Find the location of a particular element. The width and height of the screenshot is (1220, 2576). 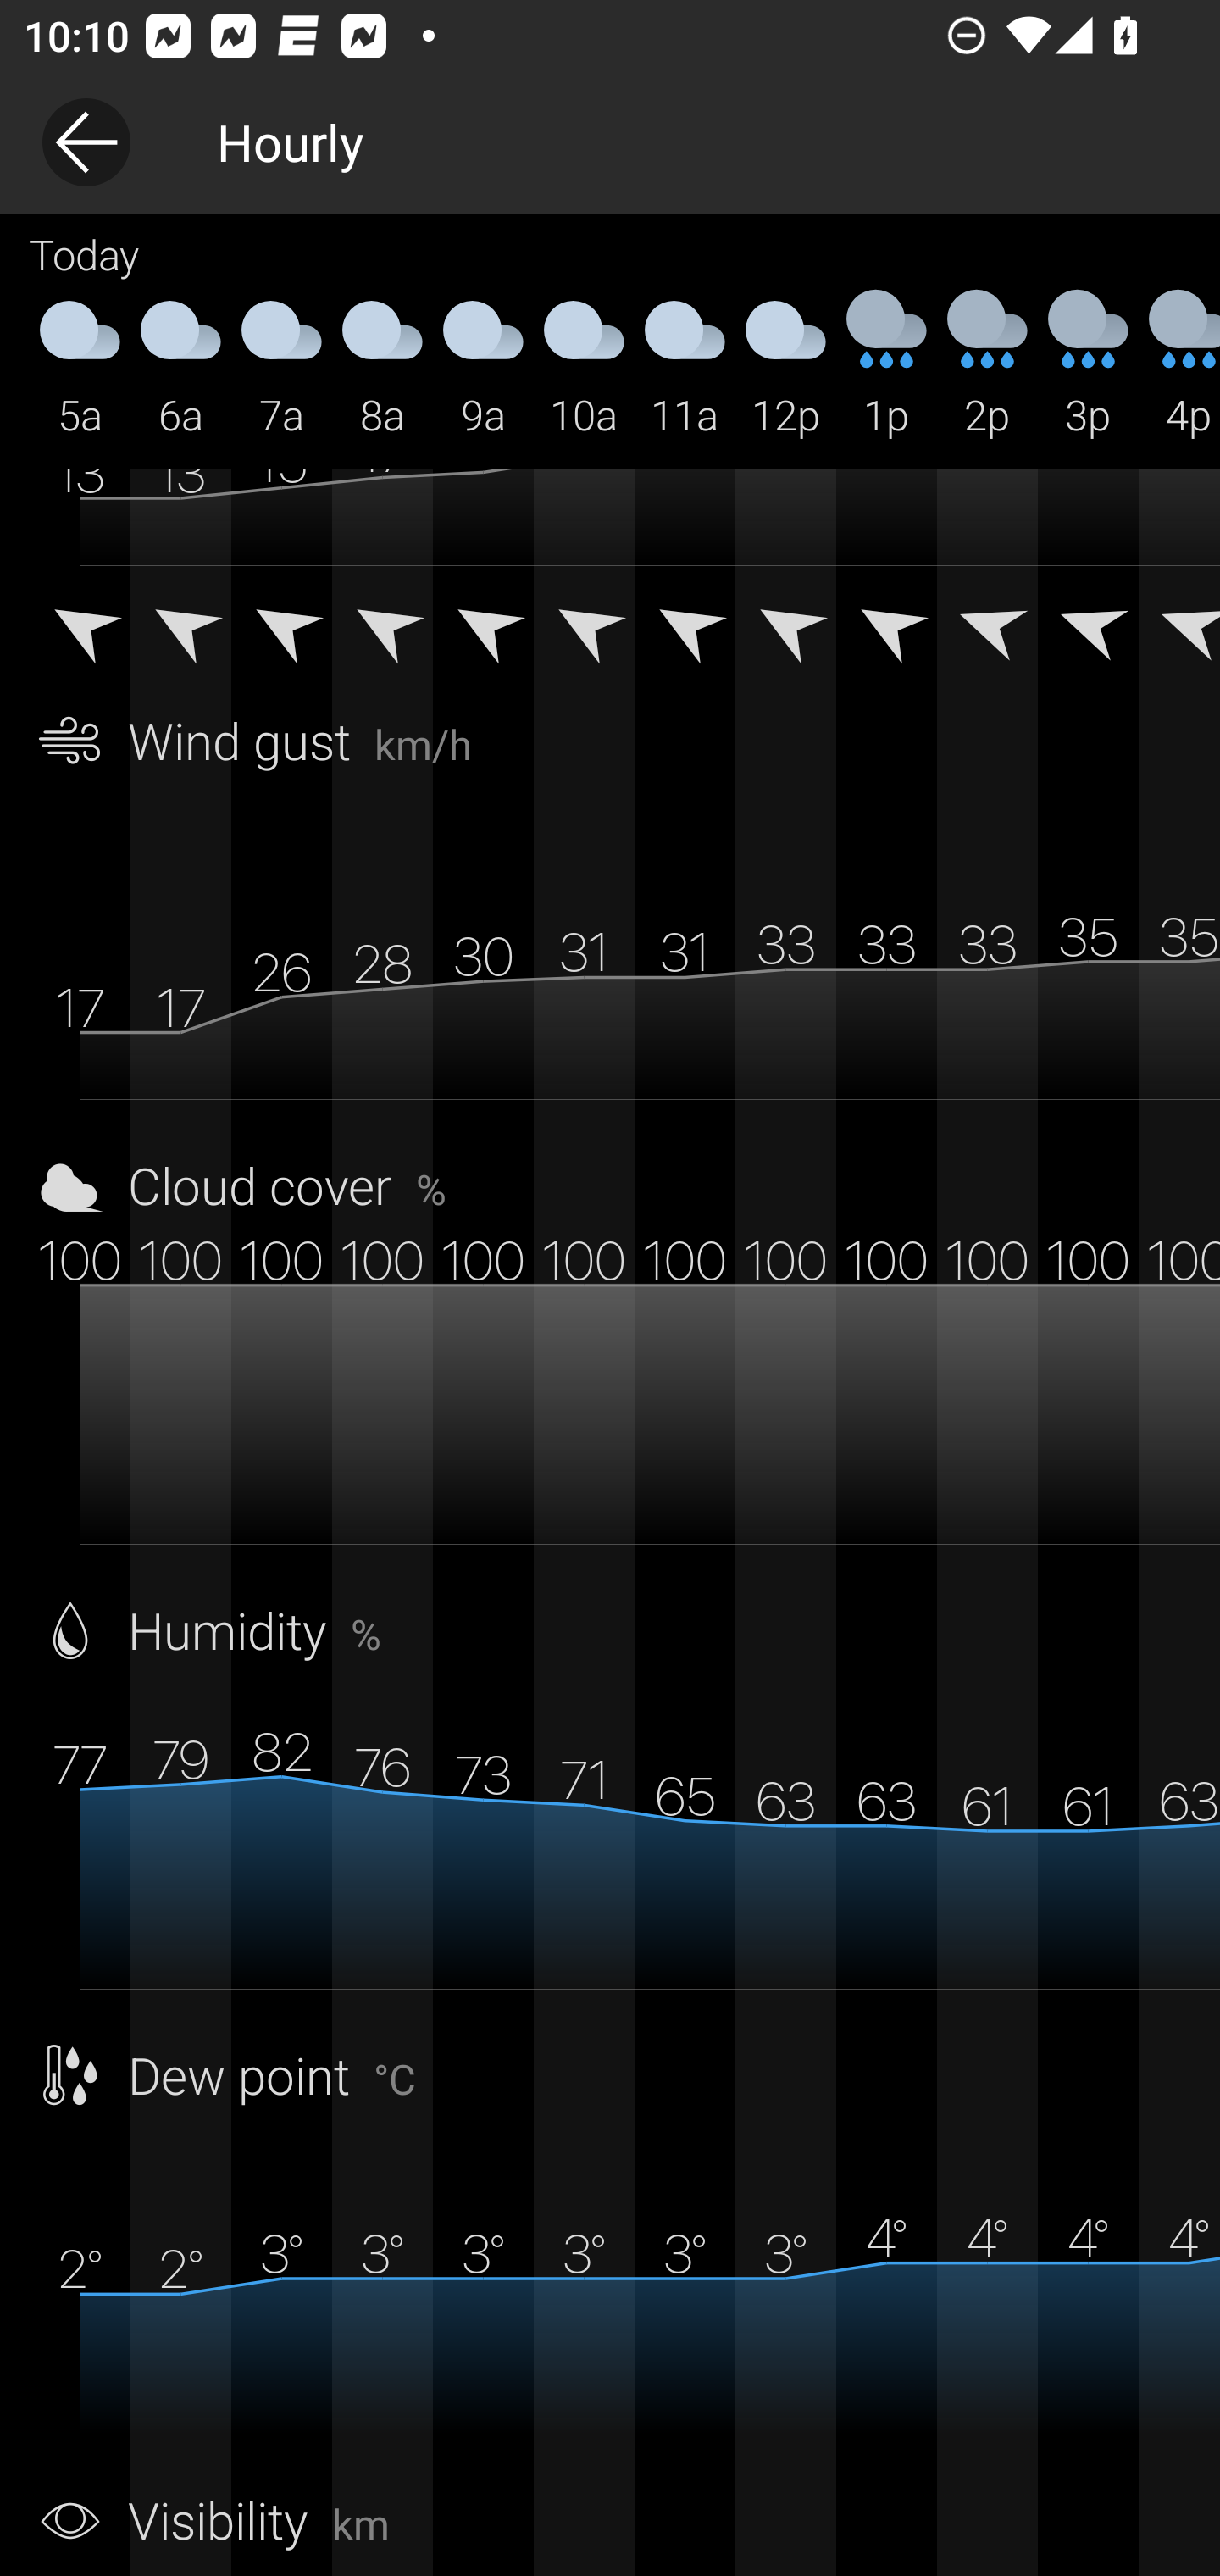

 is located at coordinates (584, 625).